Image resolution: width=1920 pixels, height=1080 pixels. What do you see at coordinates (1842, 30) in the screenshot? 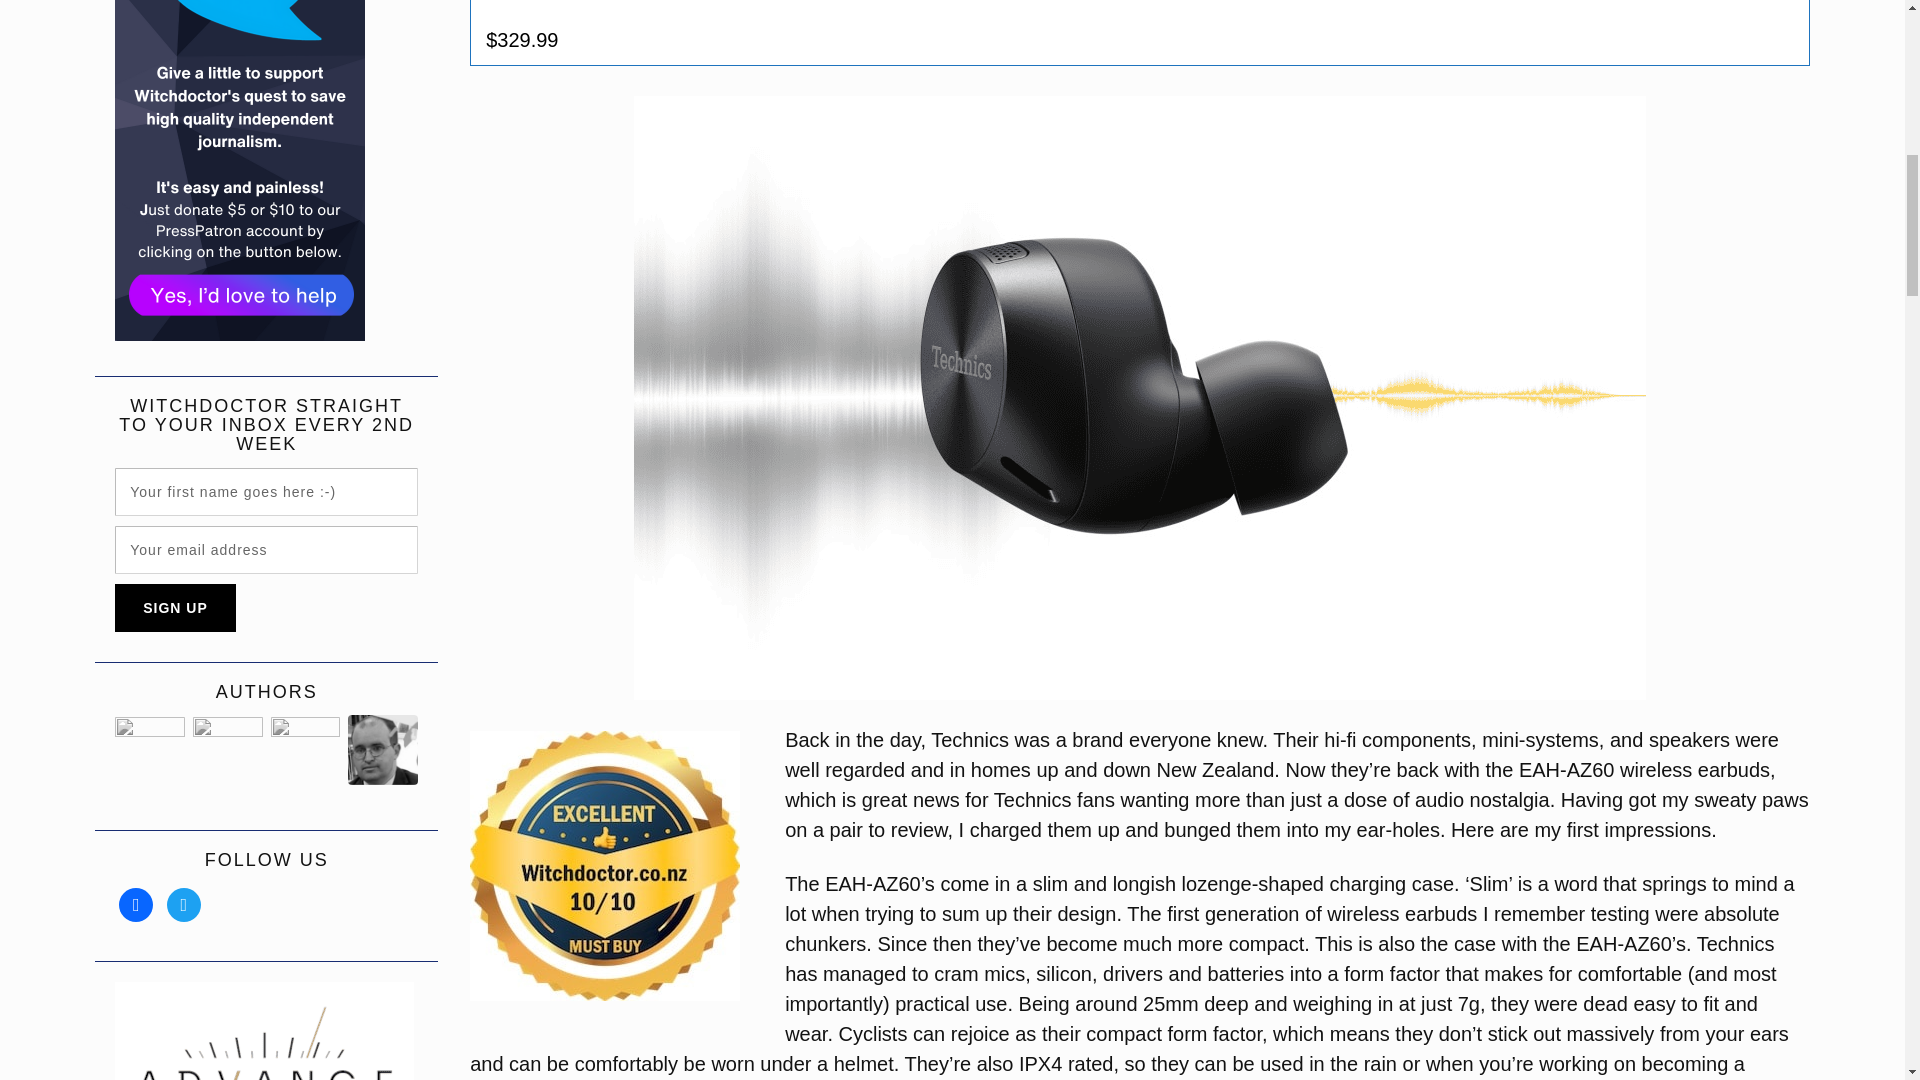
I see `Sign up` at bounding box center [1842, 30].